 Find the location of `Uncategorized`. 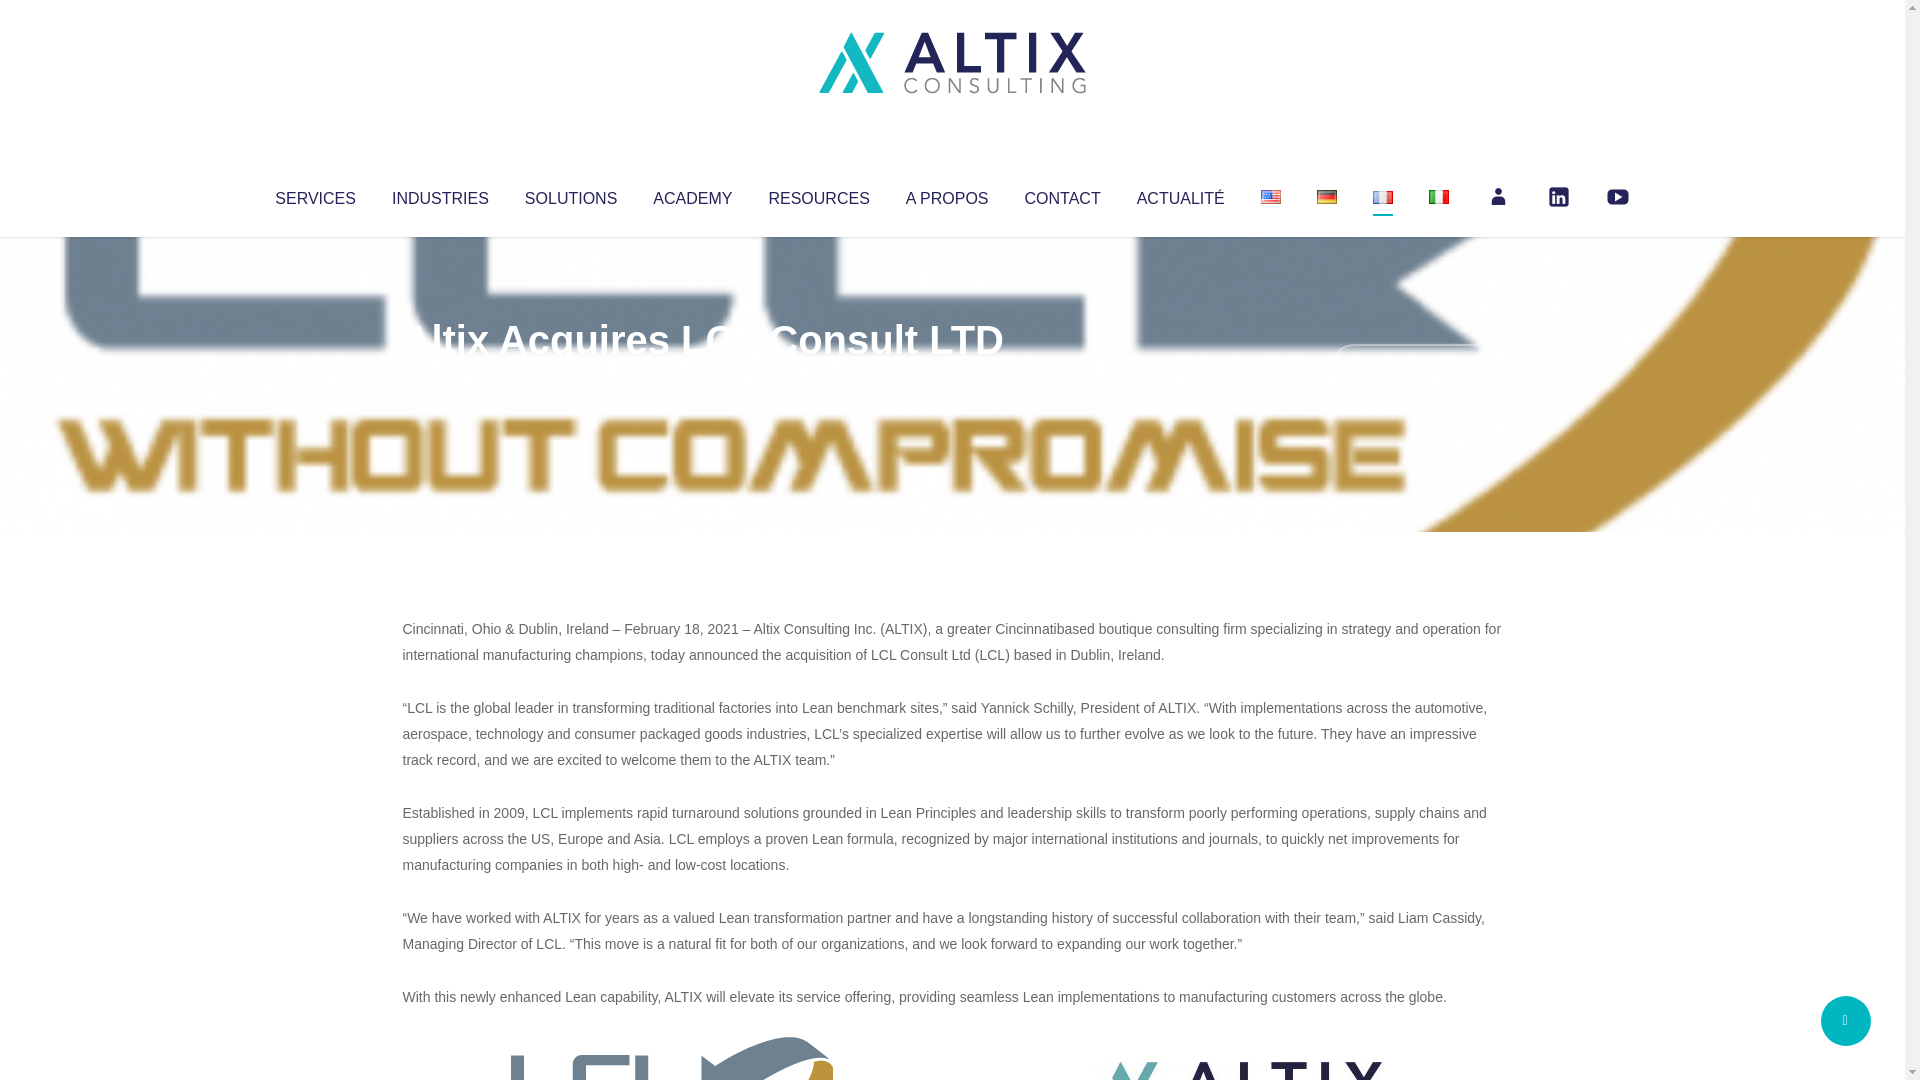

Uncategorized is located at coordinates (699, 380).